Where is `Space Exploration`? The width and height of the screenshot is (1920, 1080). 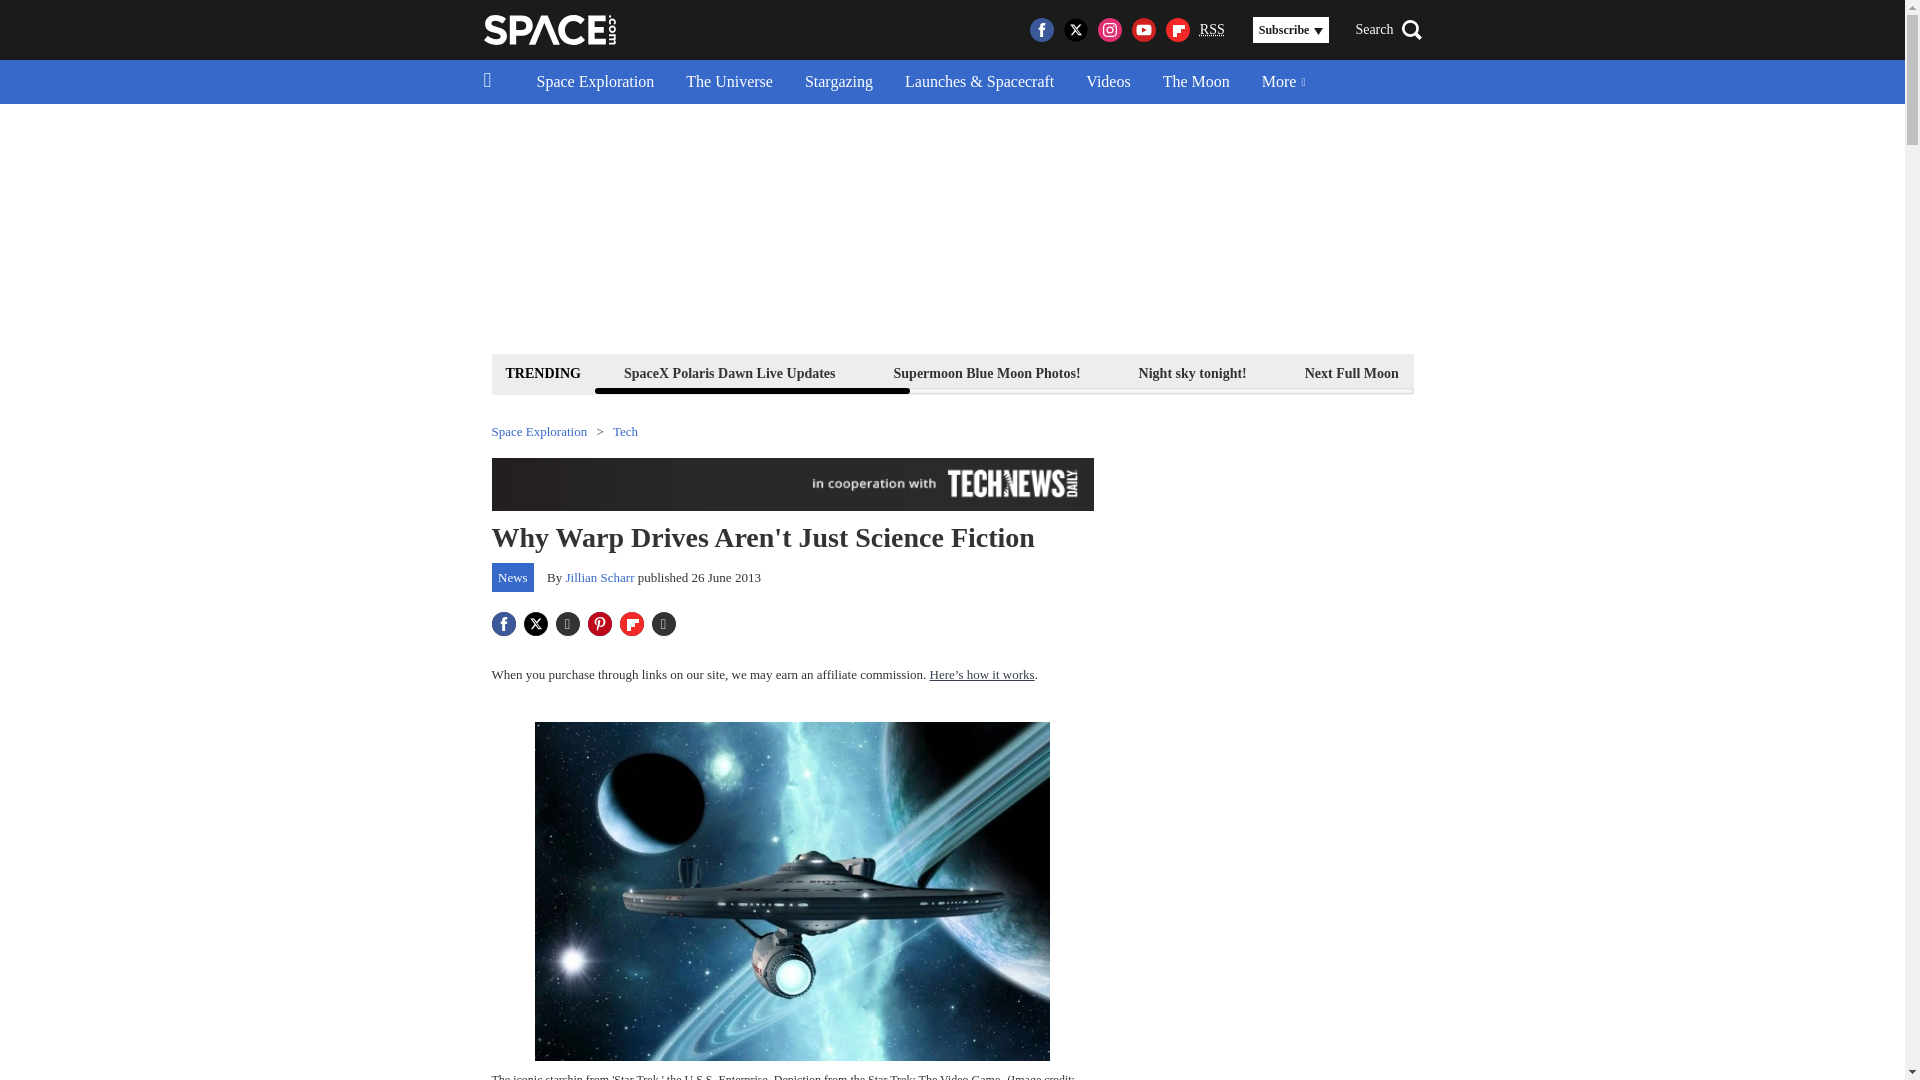
Space Exploration is located at coordinates (595, 82).